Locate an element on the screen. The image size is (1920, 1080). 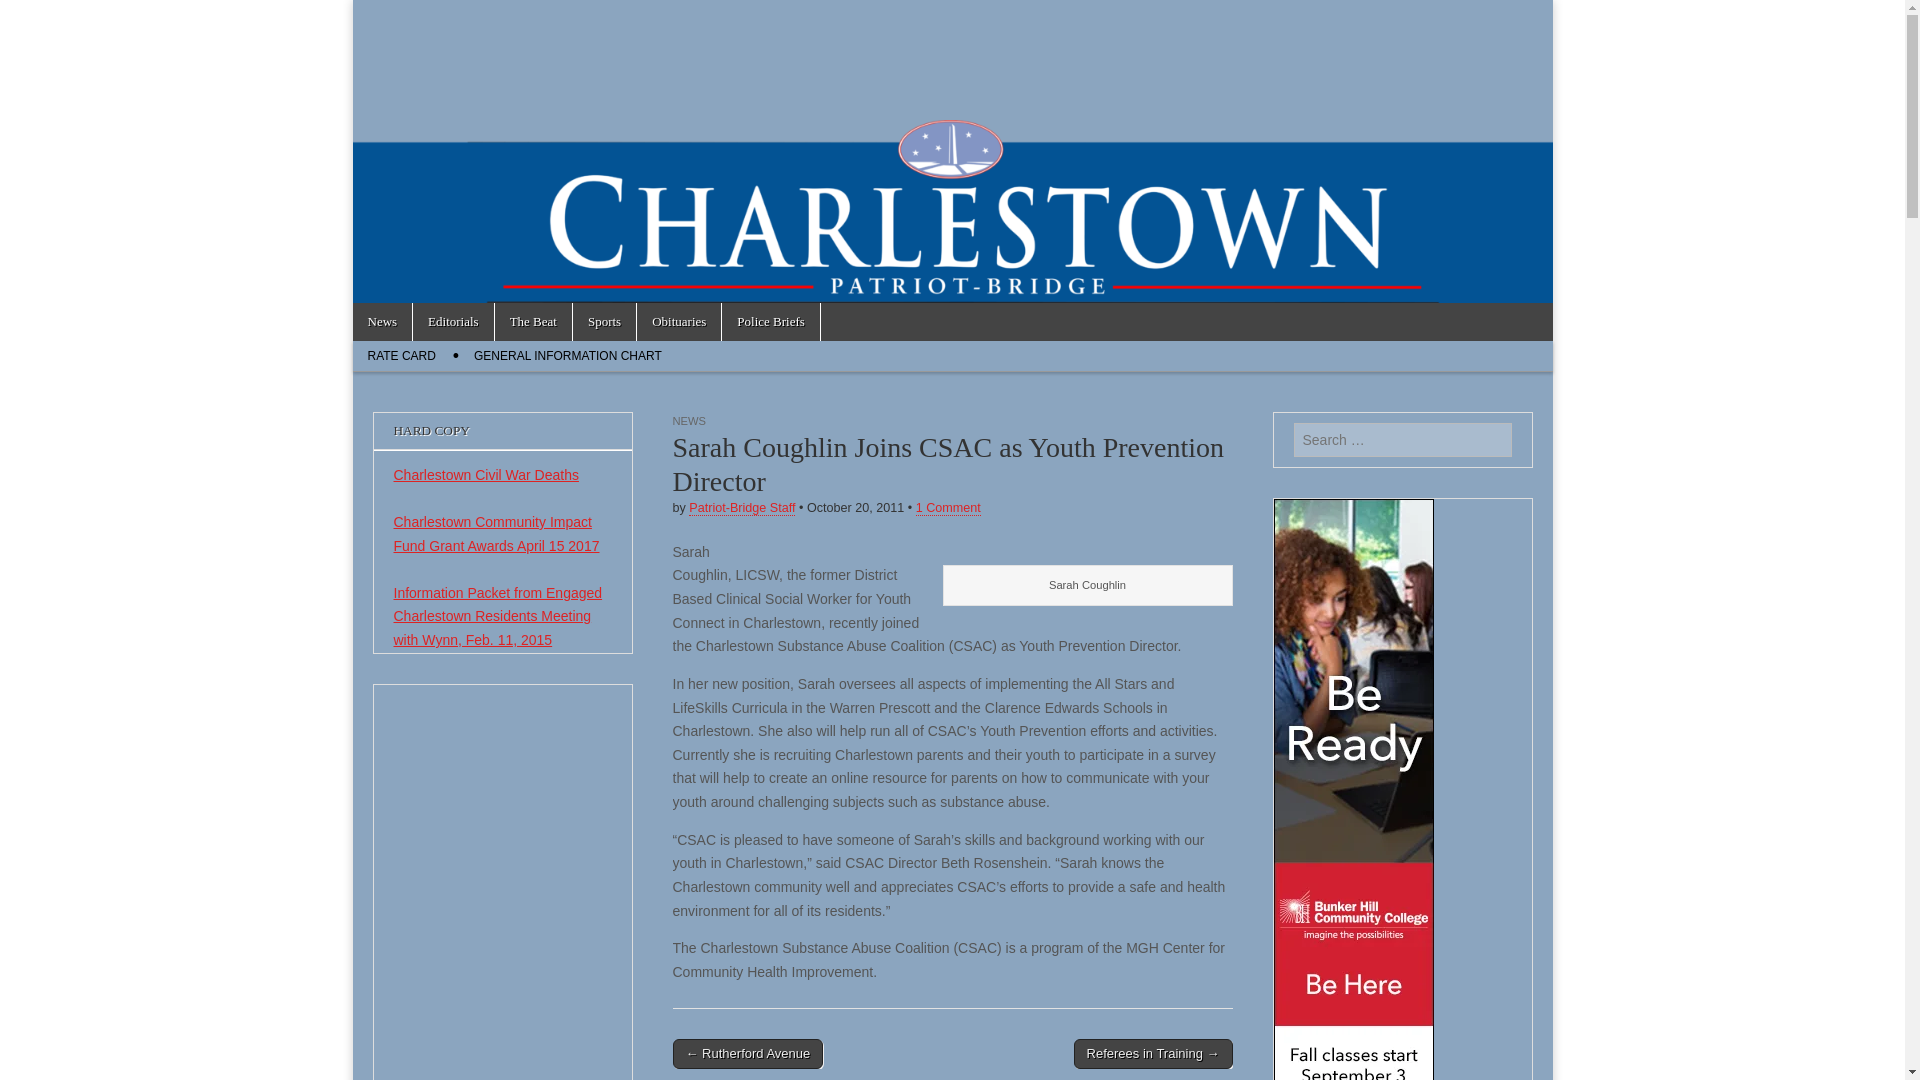
Obituaries is located at coordinates (679, 322).